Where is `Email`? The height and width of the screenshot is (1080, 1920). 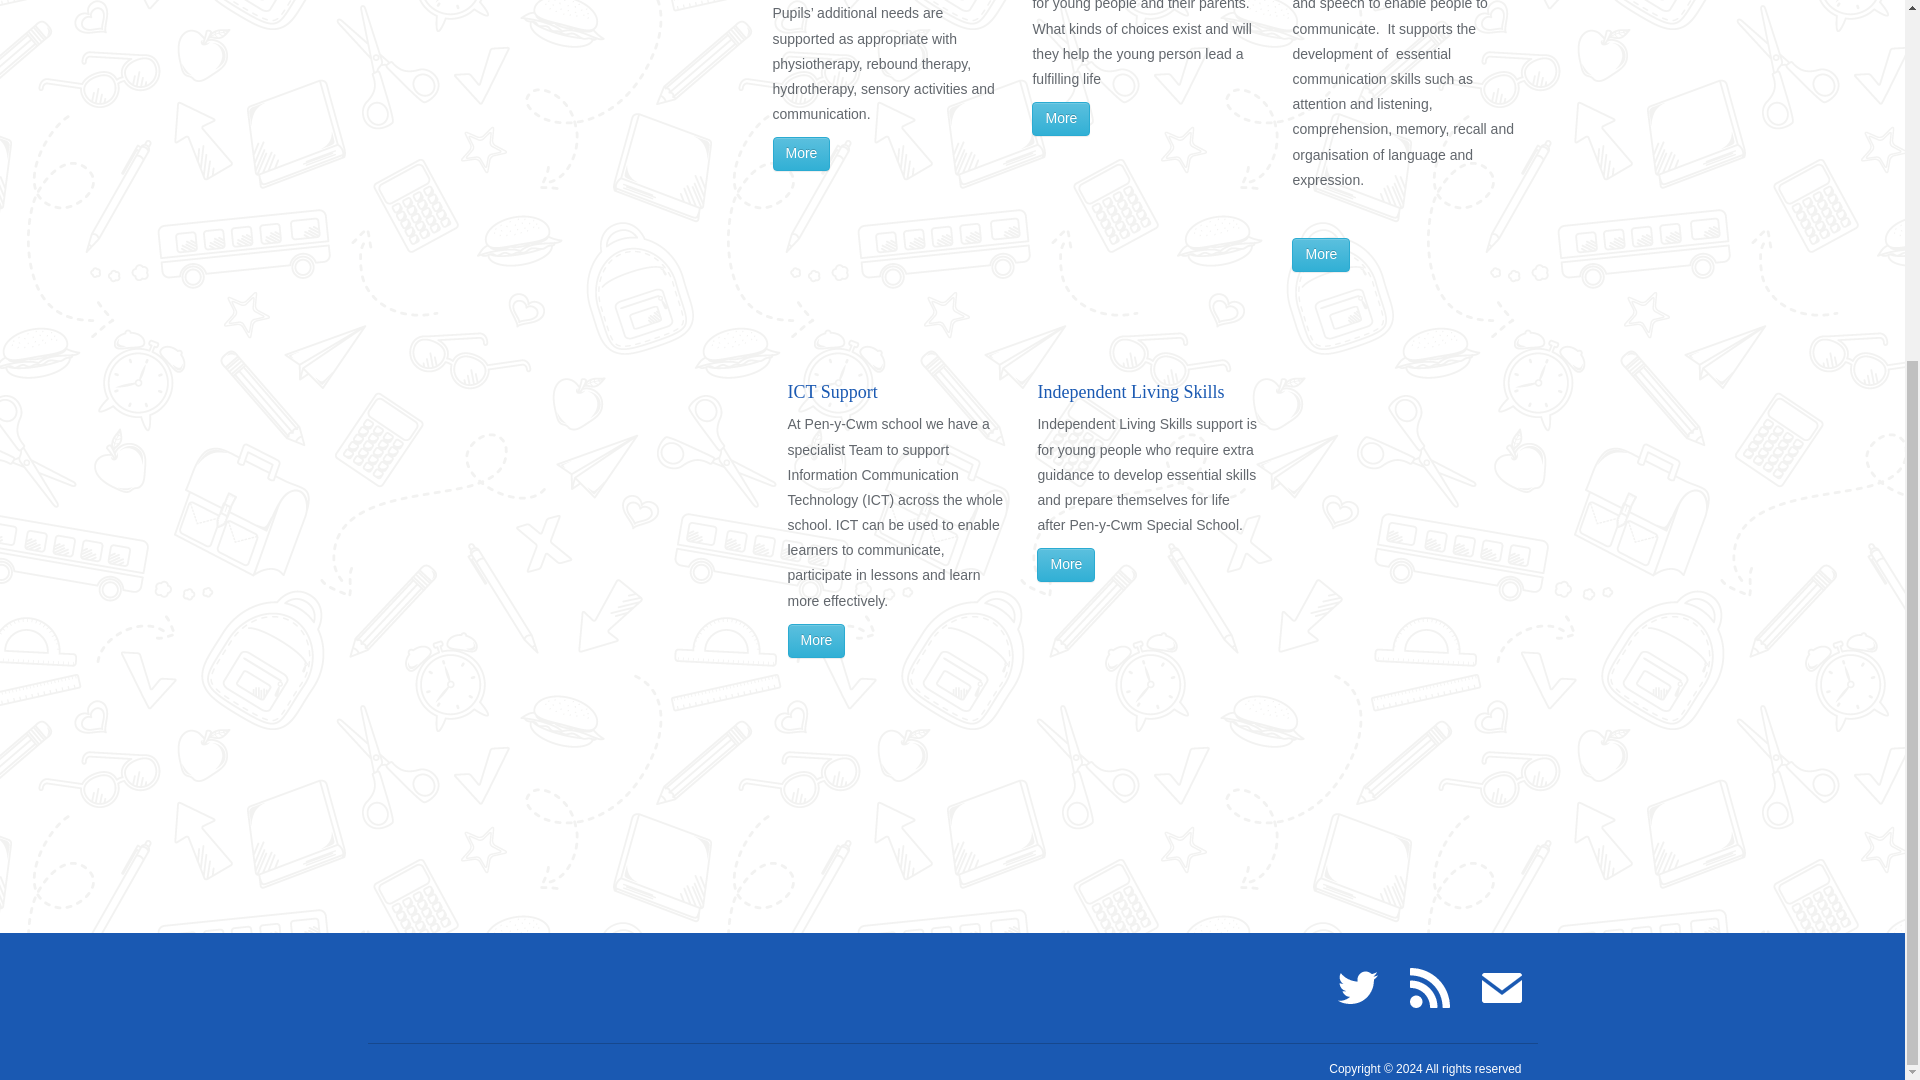
Email is located at coordinates (1502, 987).